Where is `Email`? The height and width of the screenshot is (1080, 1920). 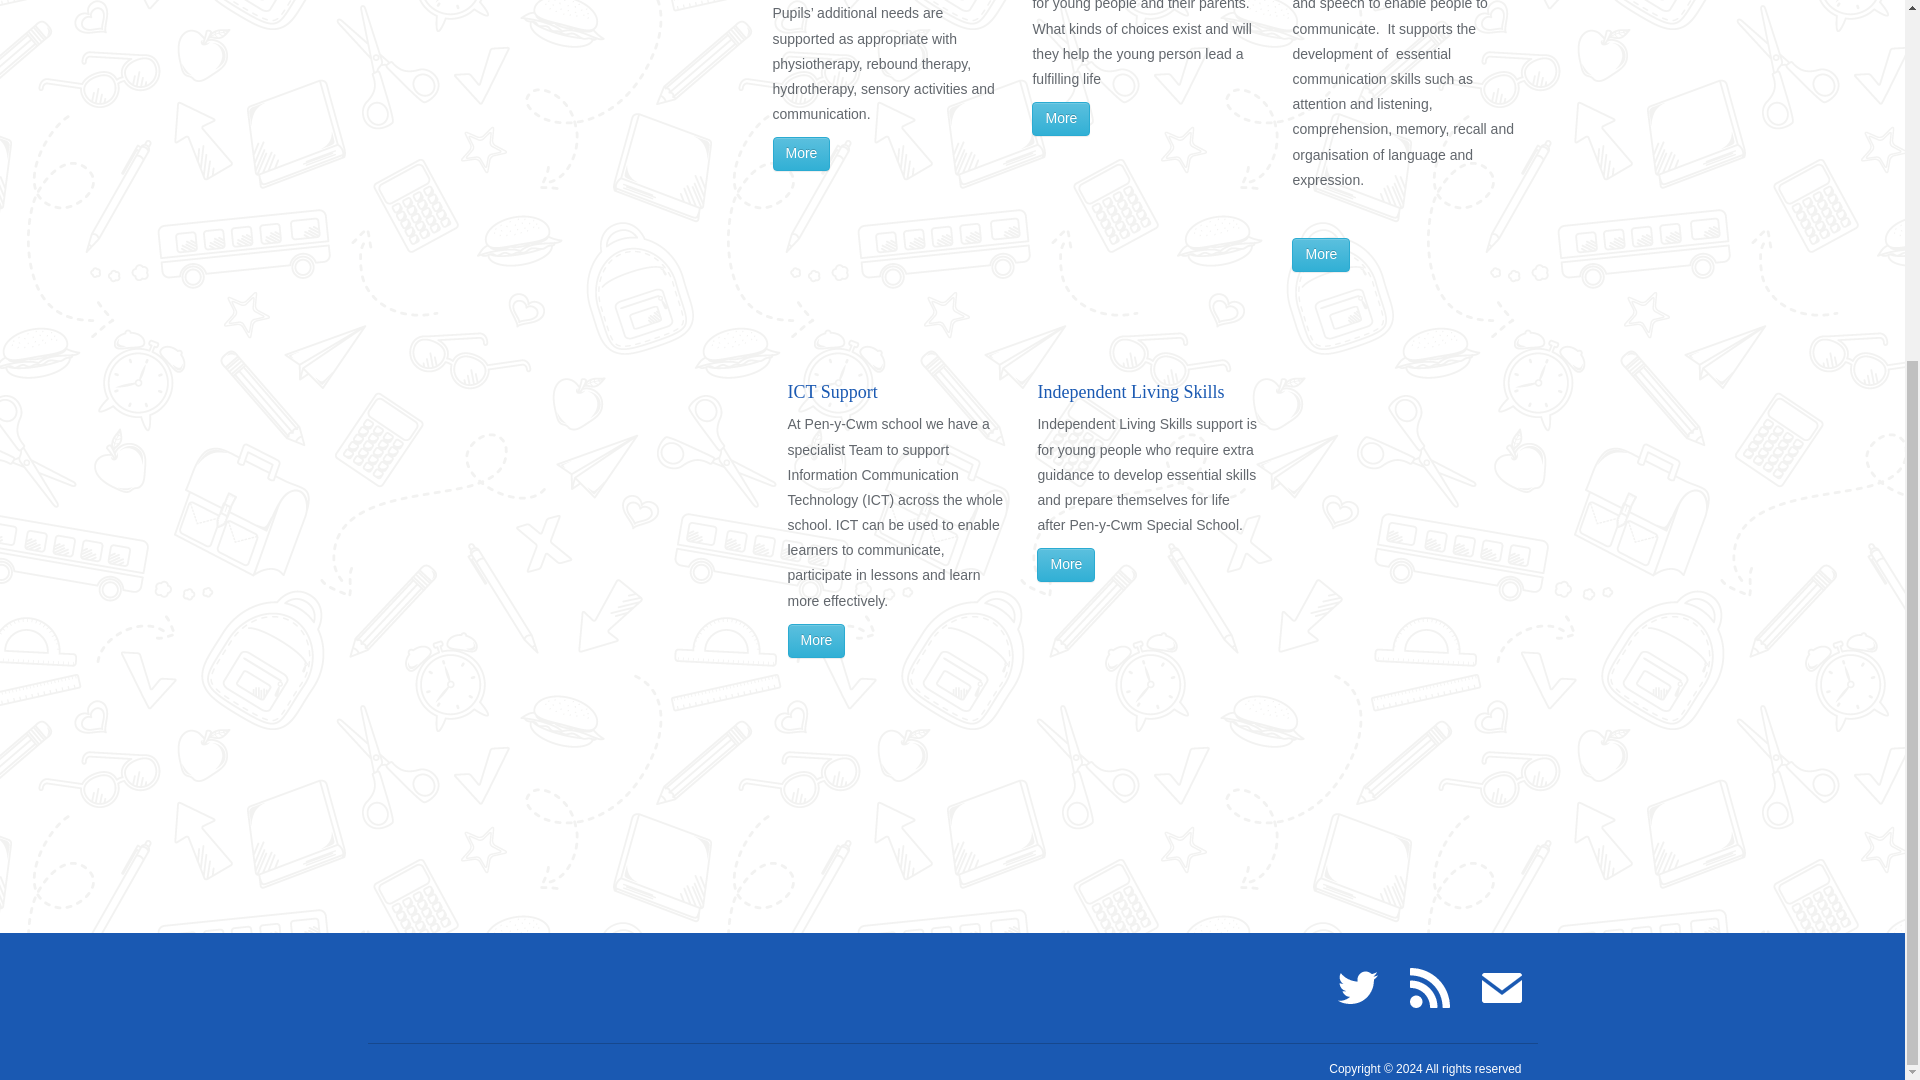
Email is located at coordinates (1502, 987).